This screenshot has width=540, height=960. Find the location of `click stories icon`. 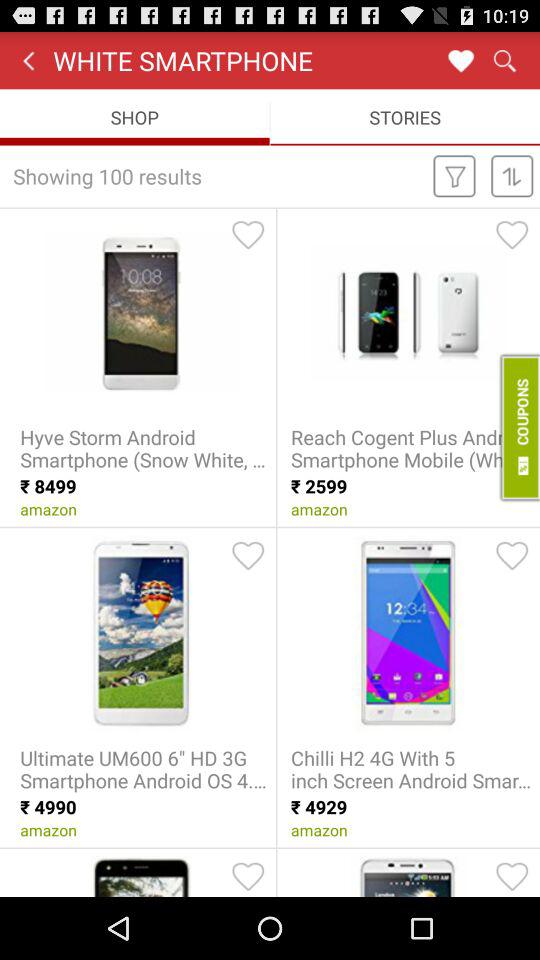

click stories icon is located at coordinates (405, 116).